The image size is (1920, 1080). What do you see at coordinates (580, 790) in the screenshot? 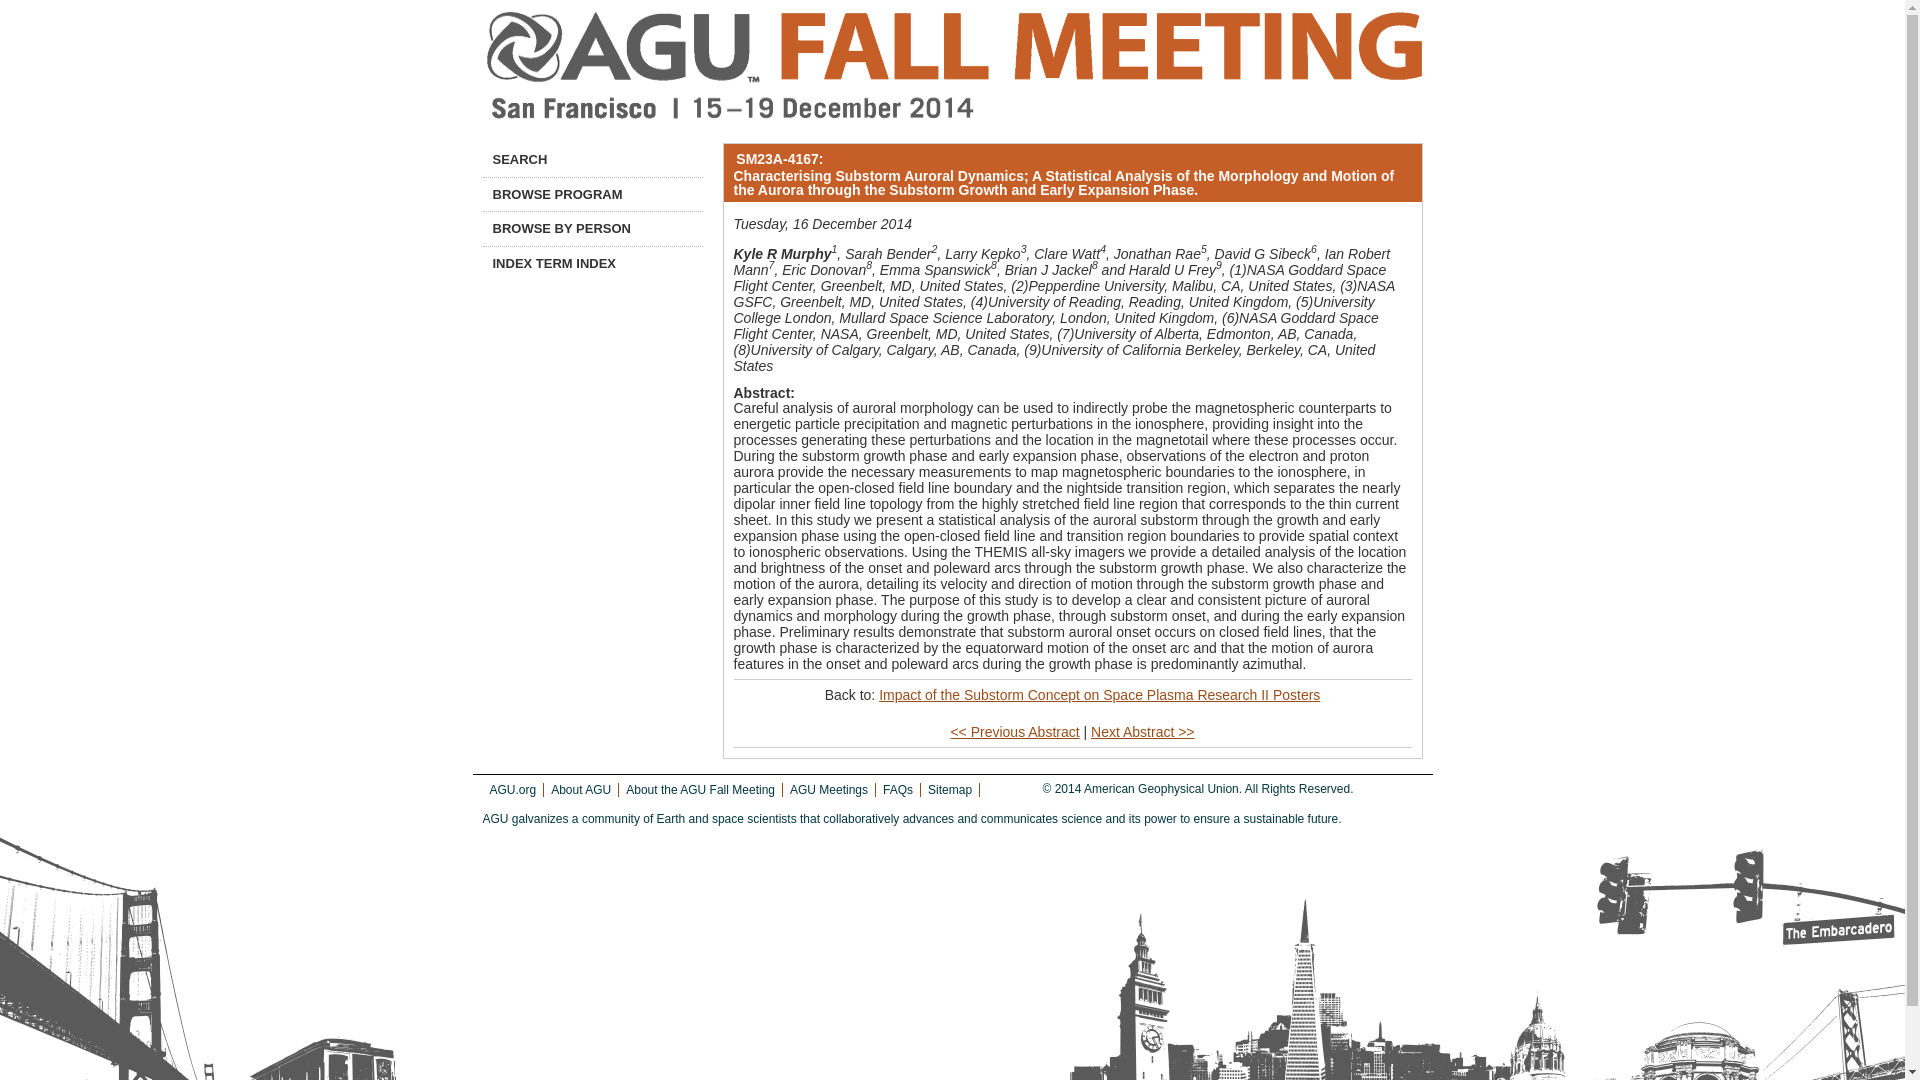
I see `About AGU` at bounding box center [580, 790].